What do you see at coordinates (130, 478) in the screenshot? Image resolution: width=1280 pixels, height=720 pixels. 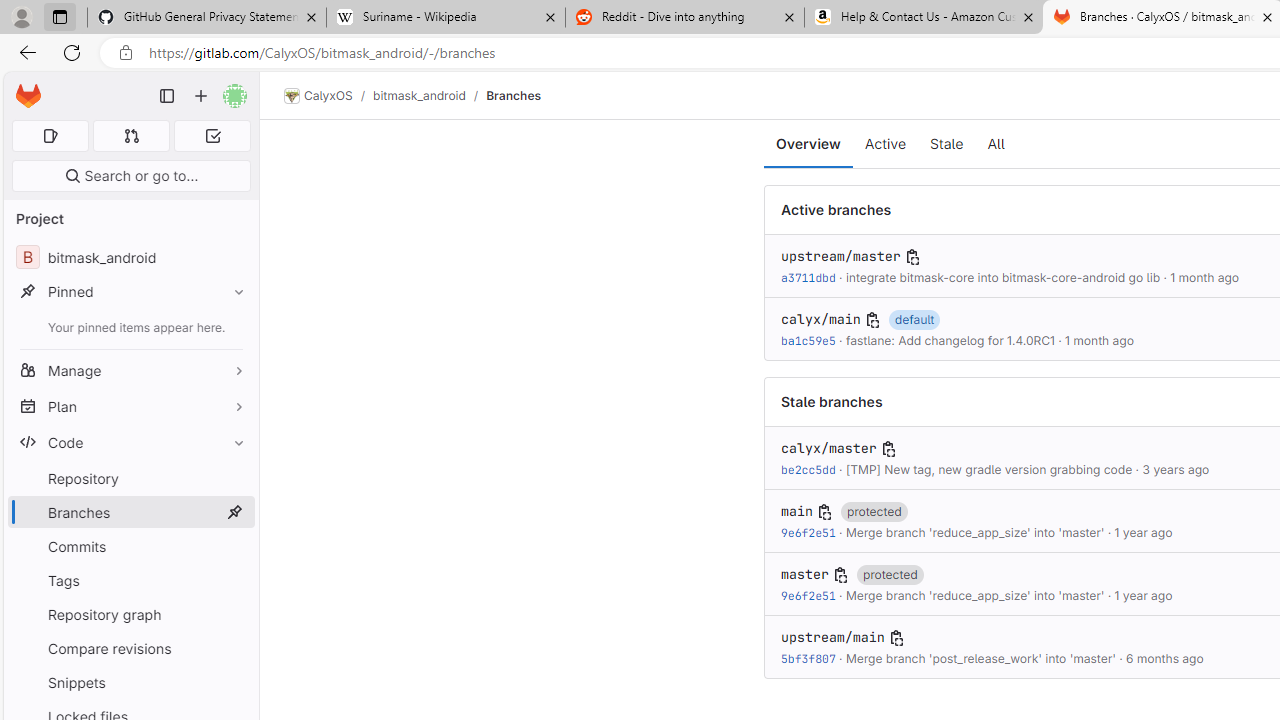 I see `Repository` at bounding box center [130, 478].